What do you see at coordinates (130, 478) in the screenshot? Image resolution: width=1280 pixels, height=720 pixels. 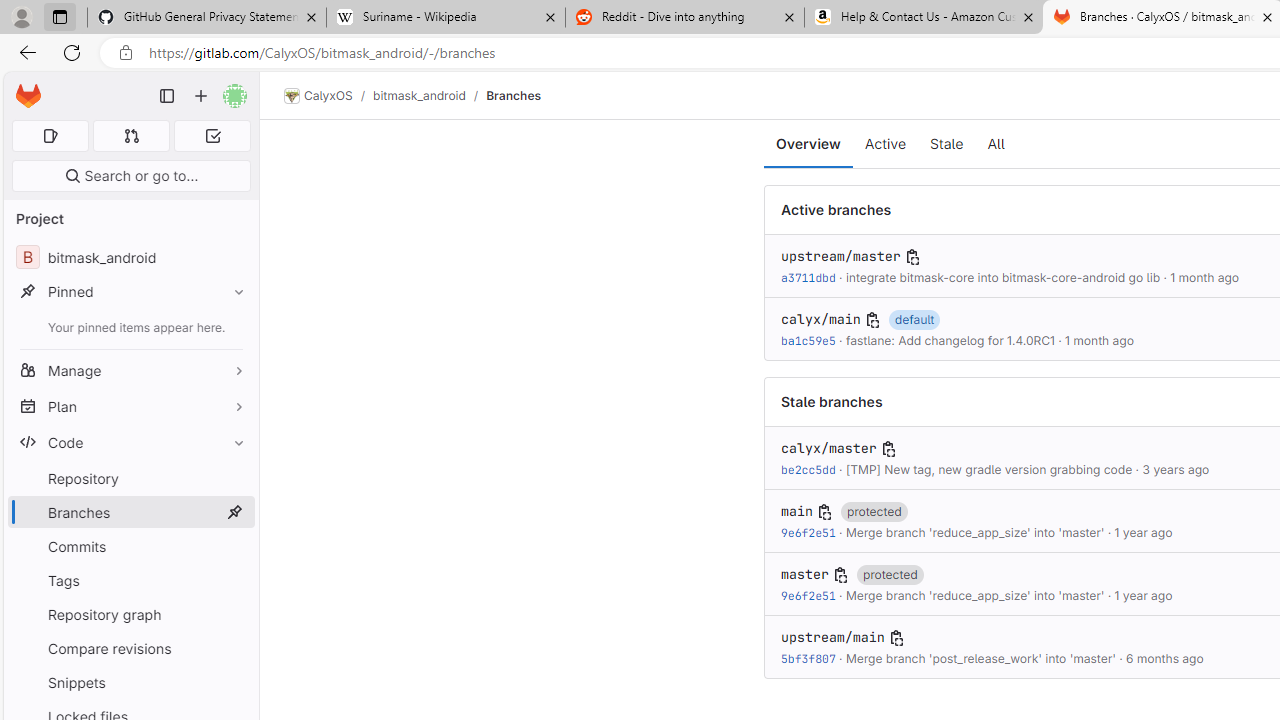 I see `Repository` at bounding box center [130, 478].